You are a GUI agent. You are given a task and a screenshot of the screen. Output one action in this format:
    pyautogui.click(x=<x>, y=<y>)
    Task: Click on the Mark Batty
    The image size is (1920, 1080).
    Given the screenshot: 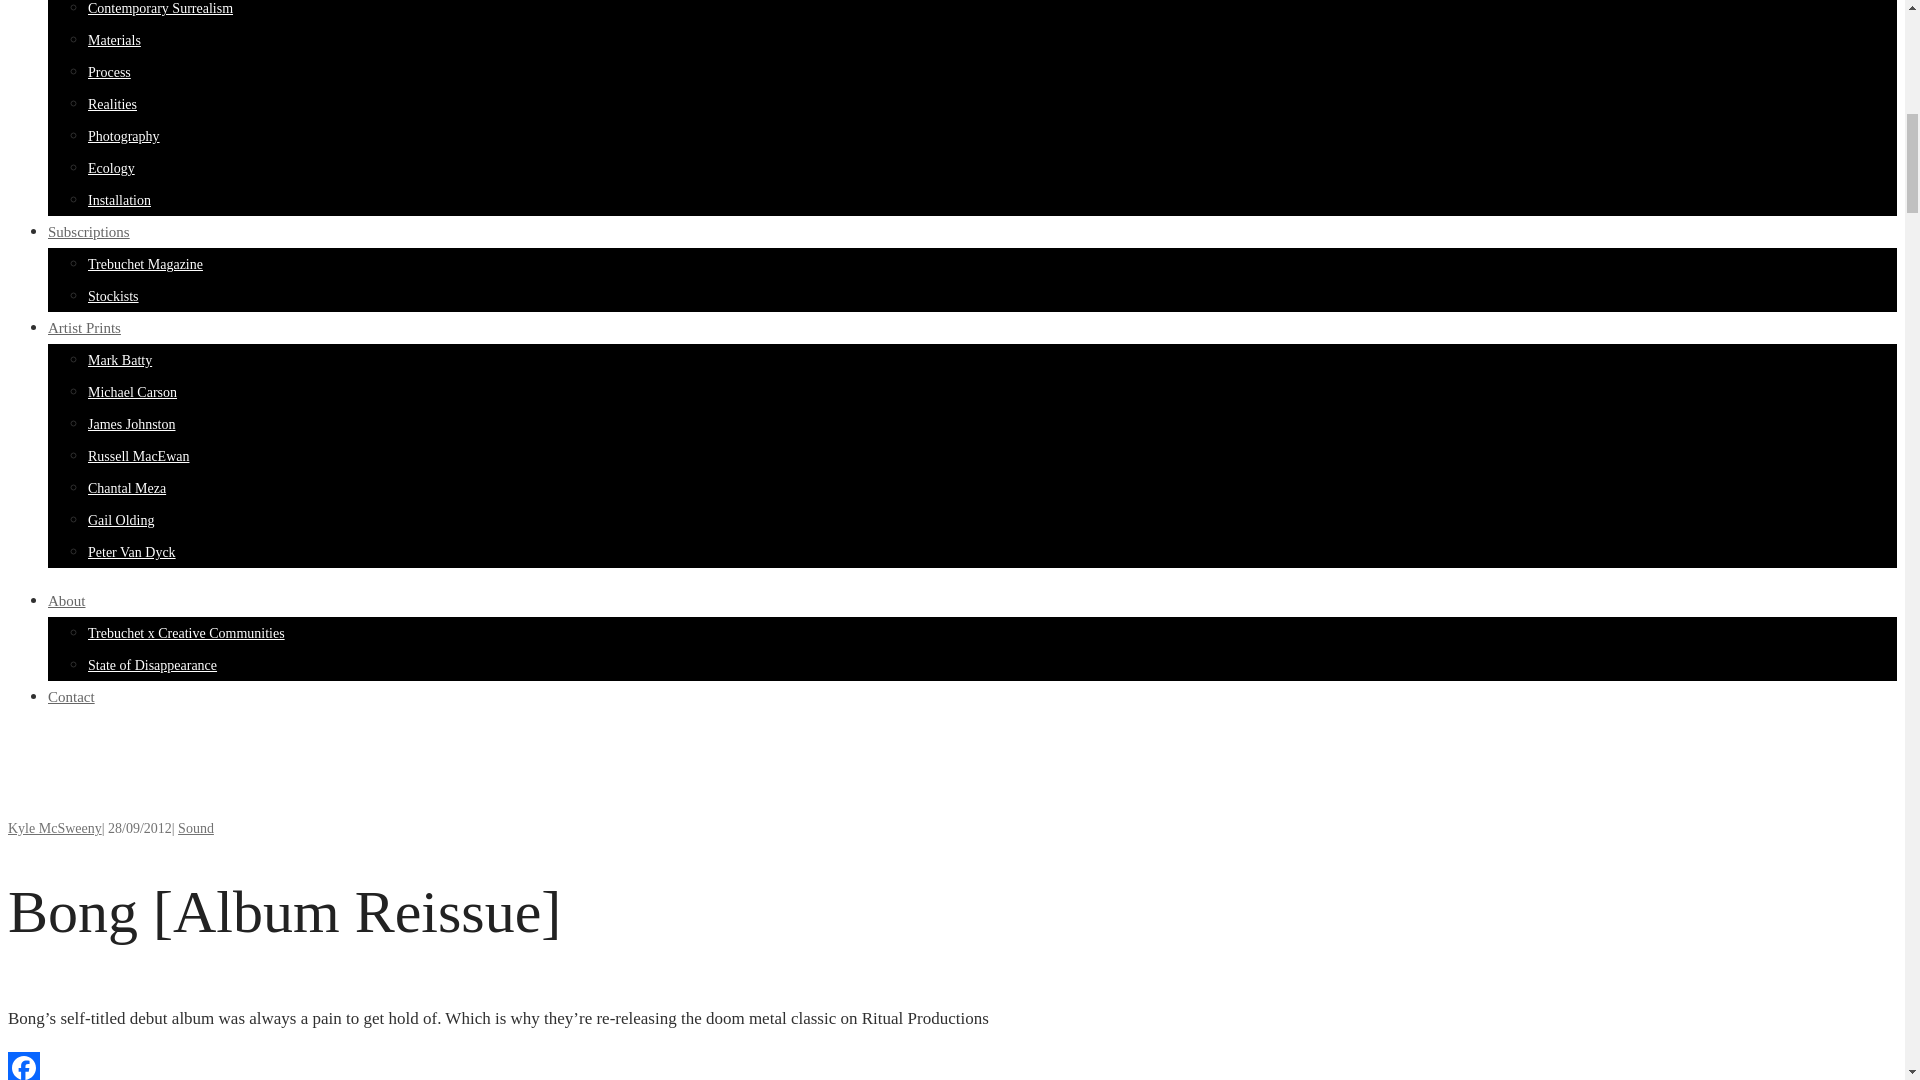 What is the action you would take?
    pyautogui.click(x=120, y=360)
    